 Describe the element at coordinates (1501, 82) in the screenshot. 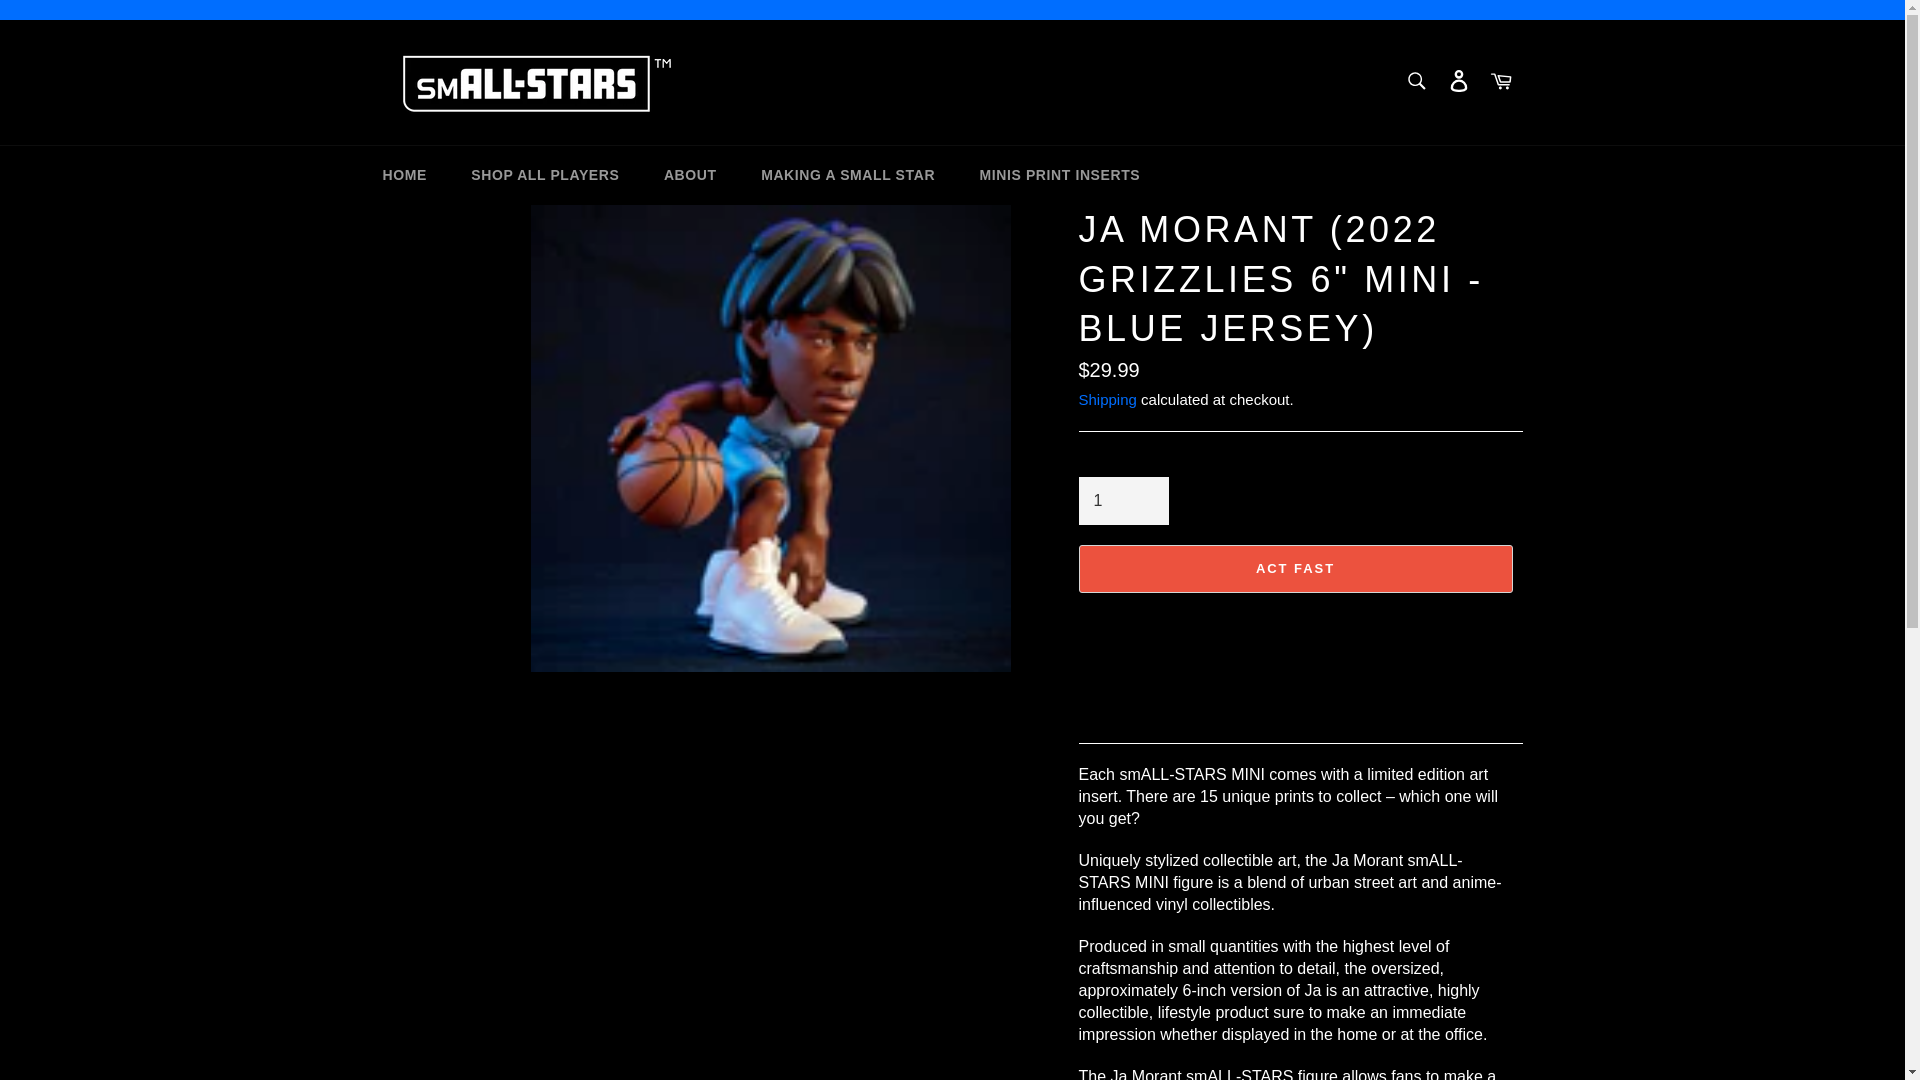

I see `Cart` at that location.